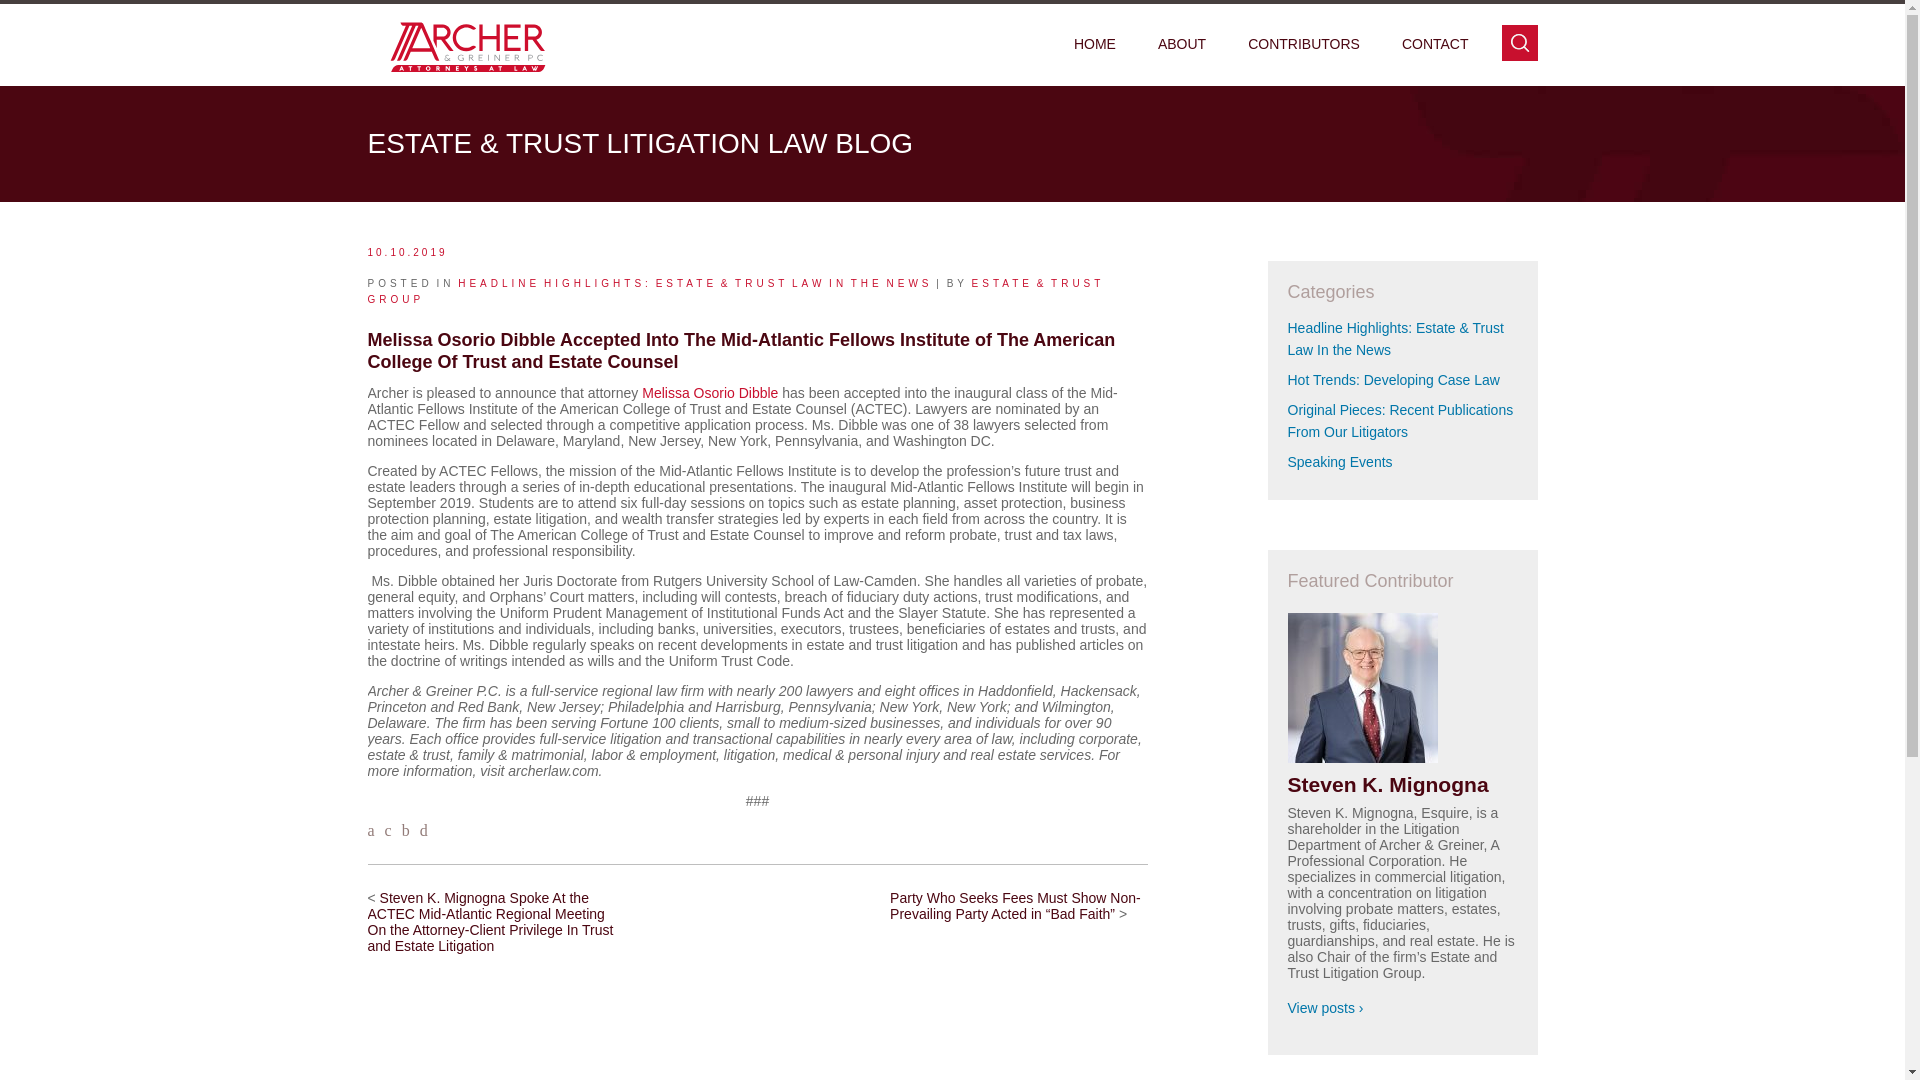 The height and width of the screenshot is (1080, 1920). Describe the element at coordinates (1181, 45) in the screenshot. I see `ABOUT` at that location.